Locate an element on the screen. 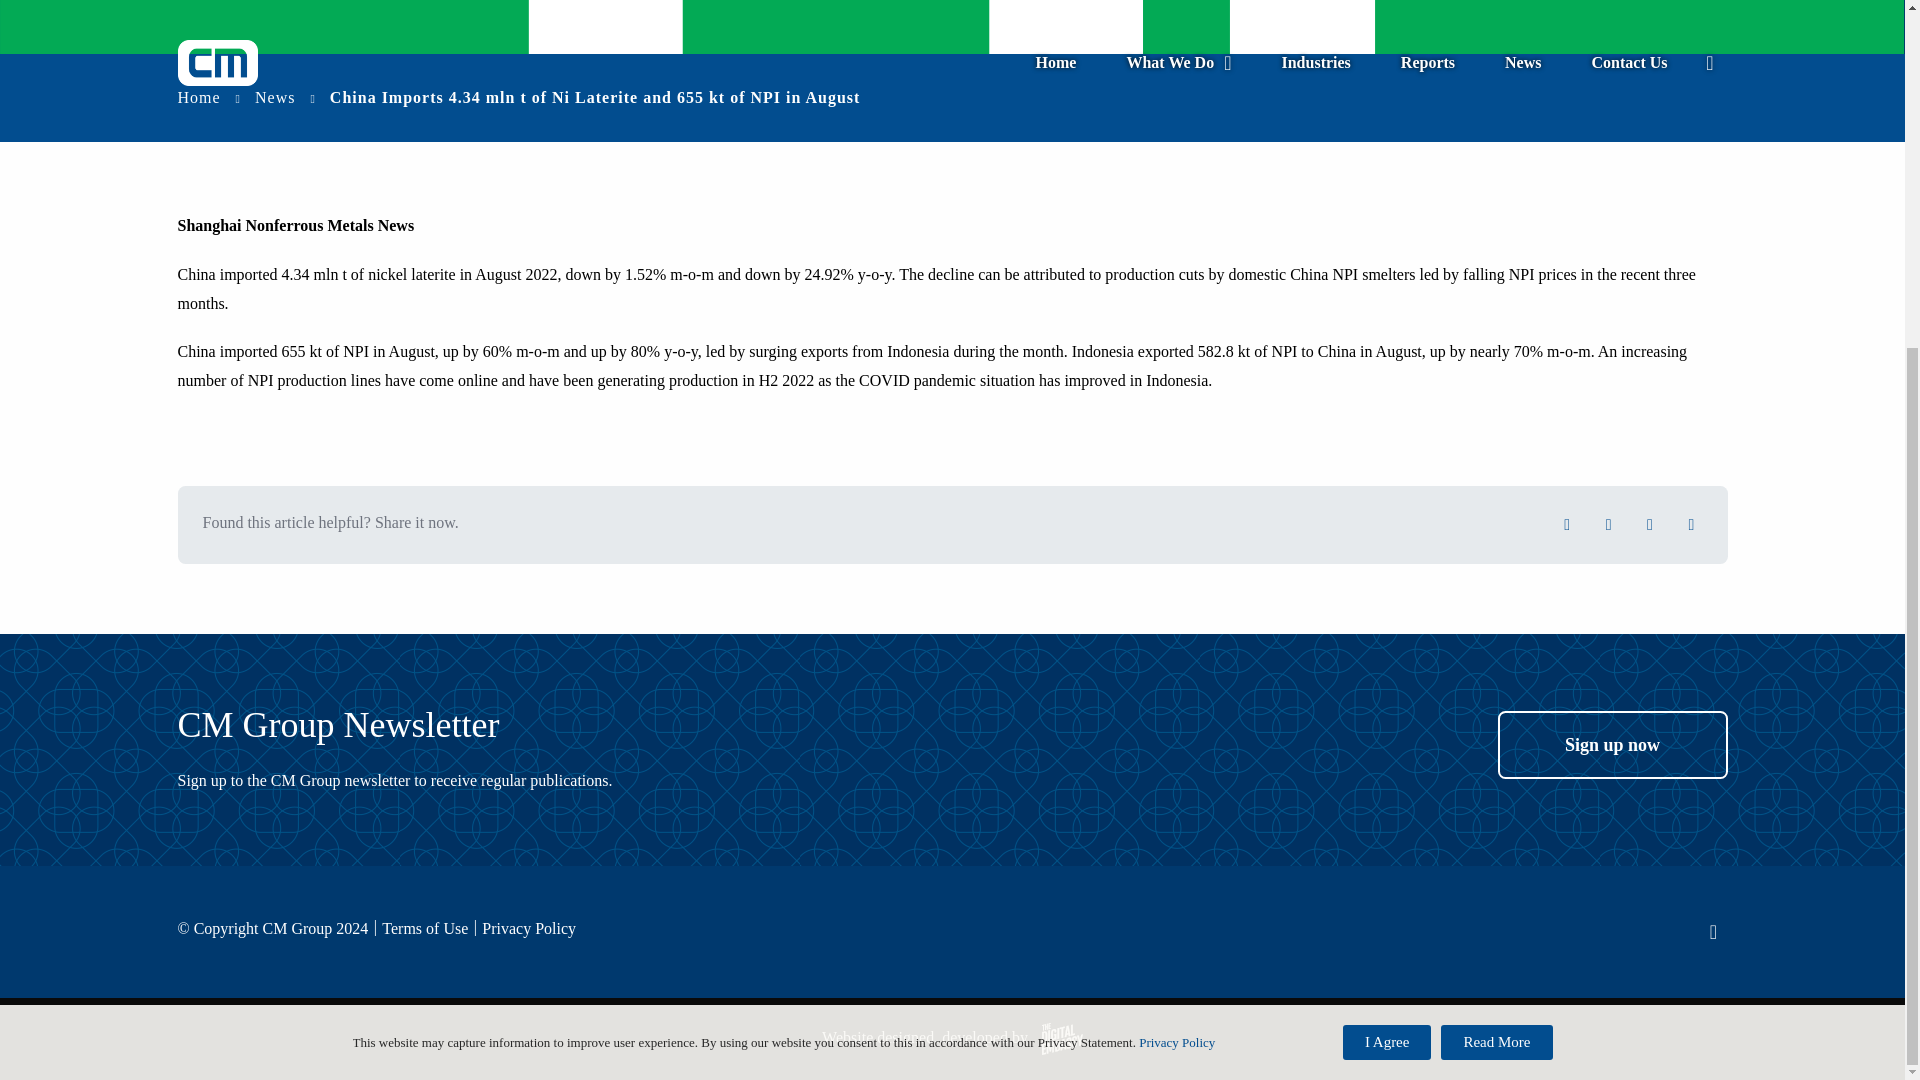 Image resolution: width=1920 pixels, height=1080 pixels. Home is located at coordinates (199, 96).